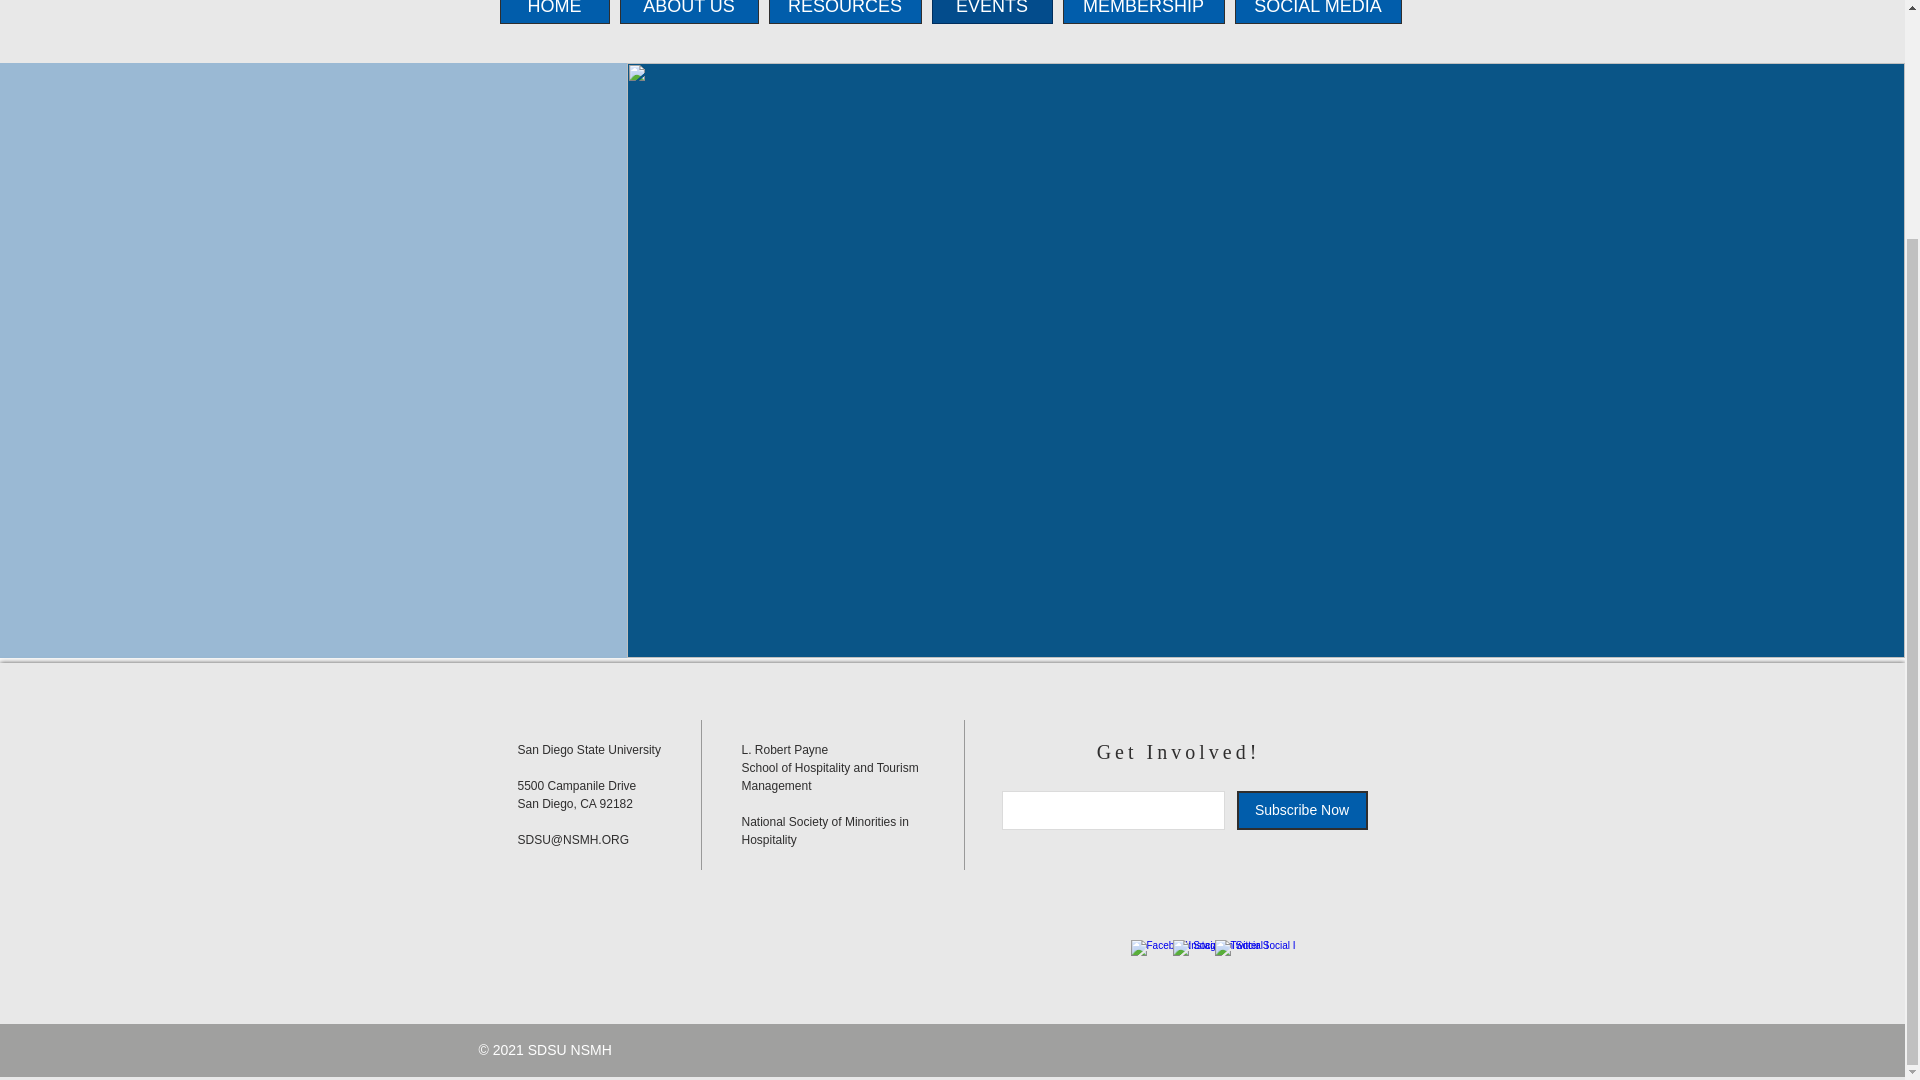 The height and width of the screenshot is (1080, 1920). I want to click on SOCIAL MEDIA, so click(1318, 12).